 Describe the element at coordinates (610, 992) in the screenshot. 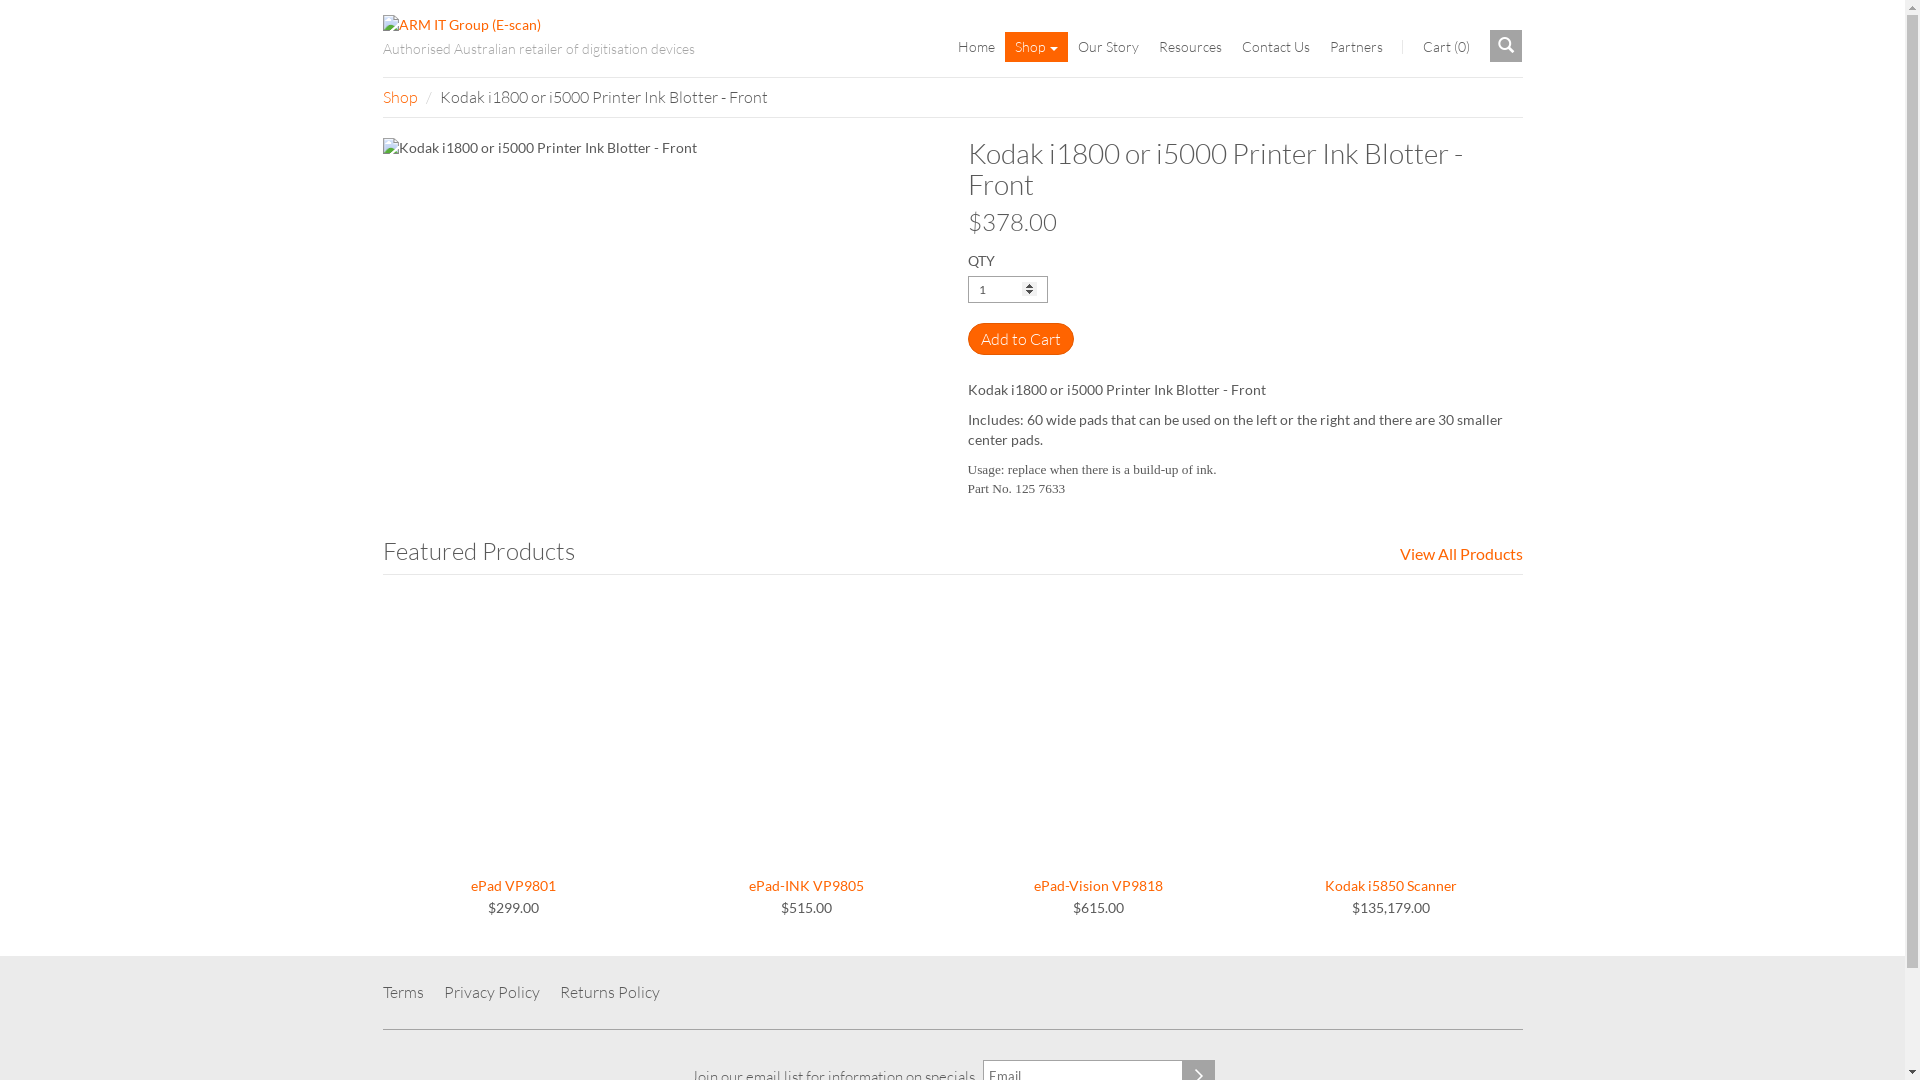

I see `Returns Policy` at that location.